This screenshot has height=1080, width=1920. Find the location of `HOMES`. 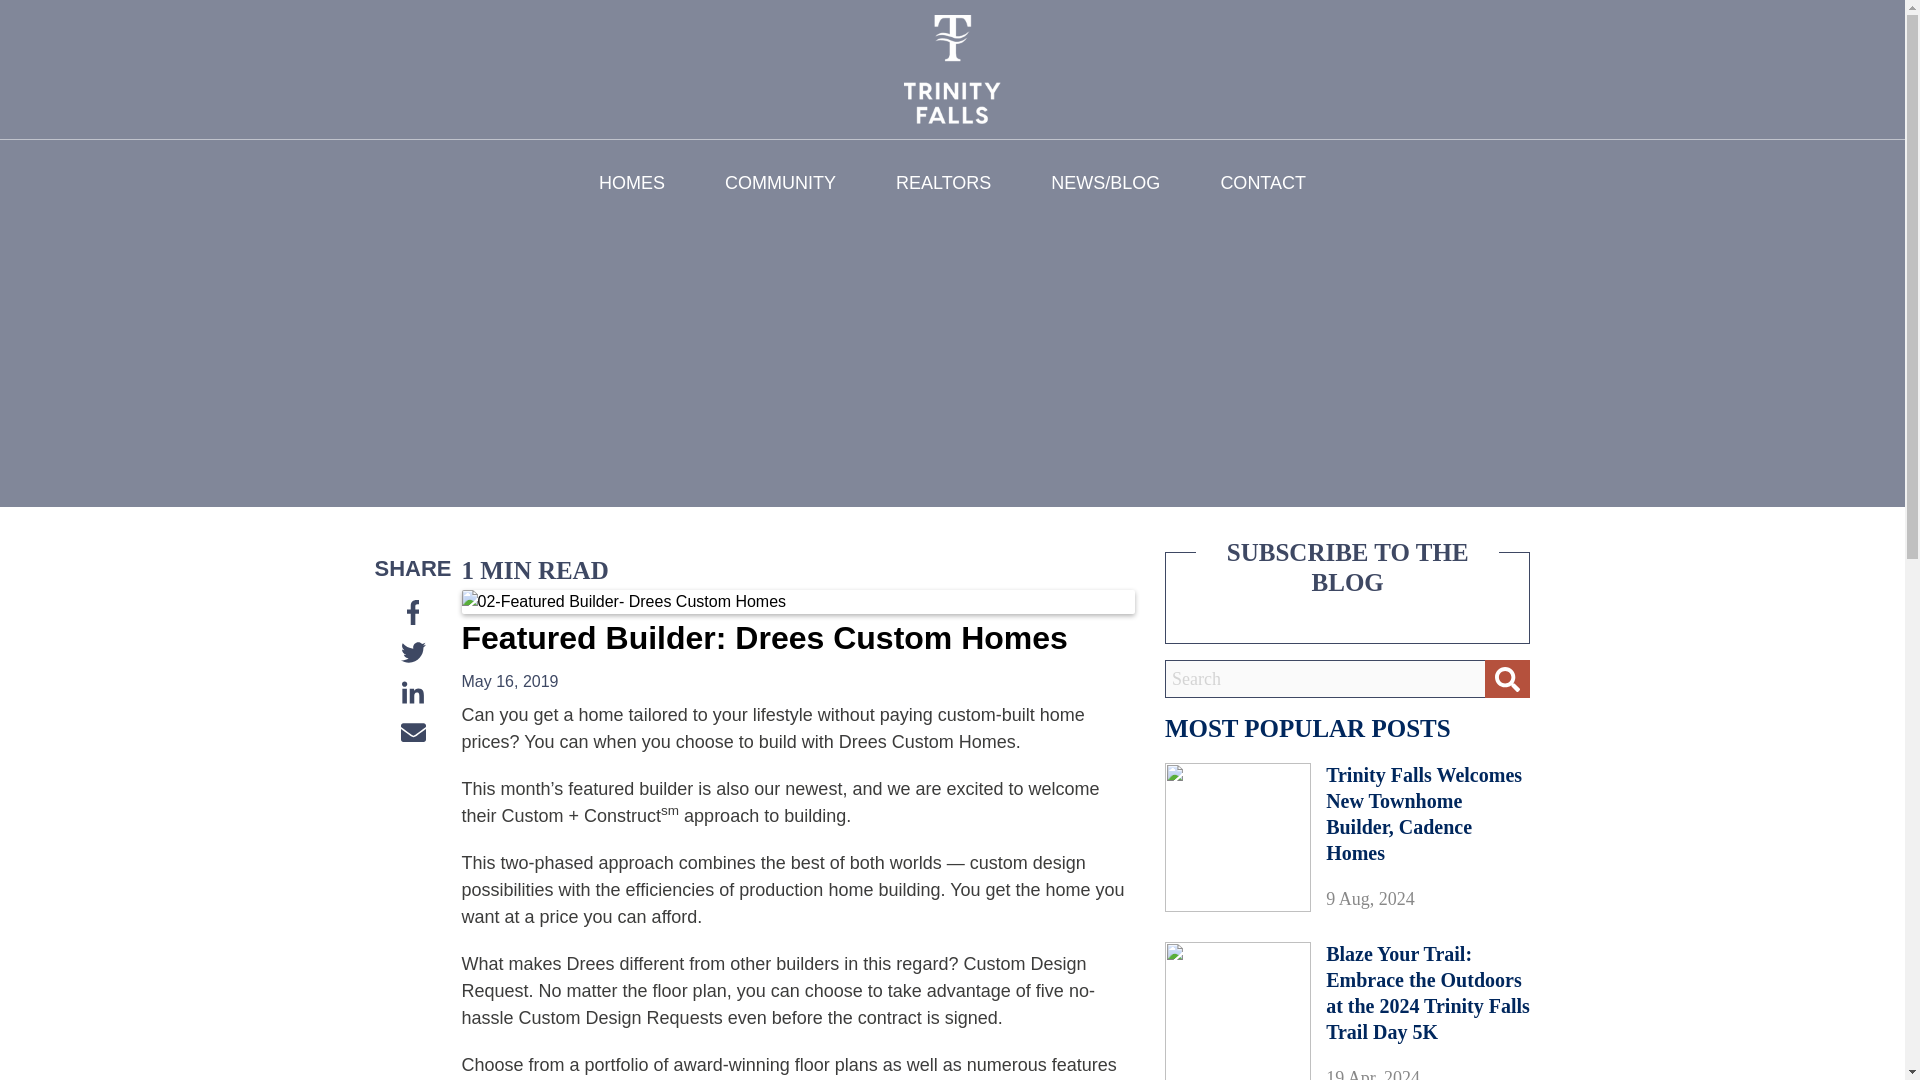

HOMES is located at coordinates (632, 182).